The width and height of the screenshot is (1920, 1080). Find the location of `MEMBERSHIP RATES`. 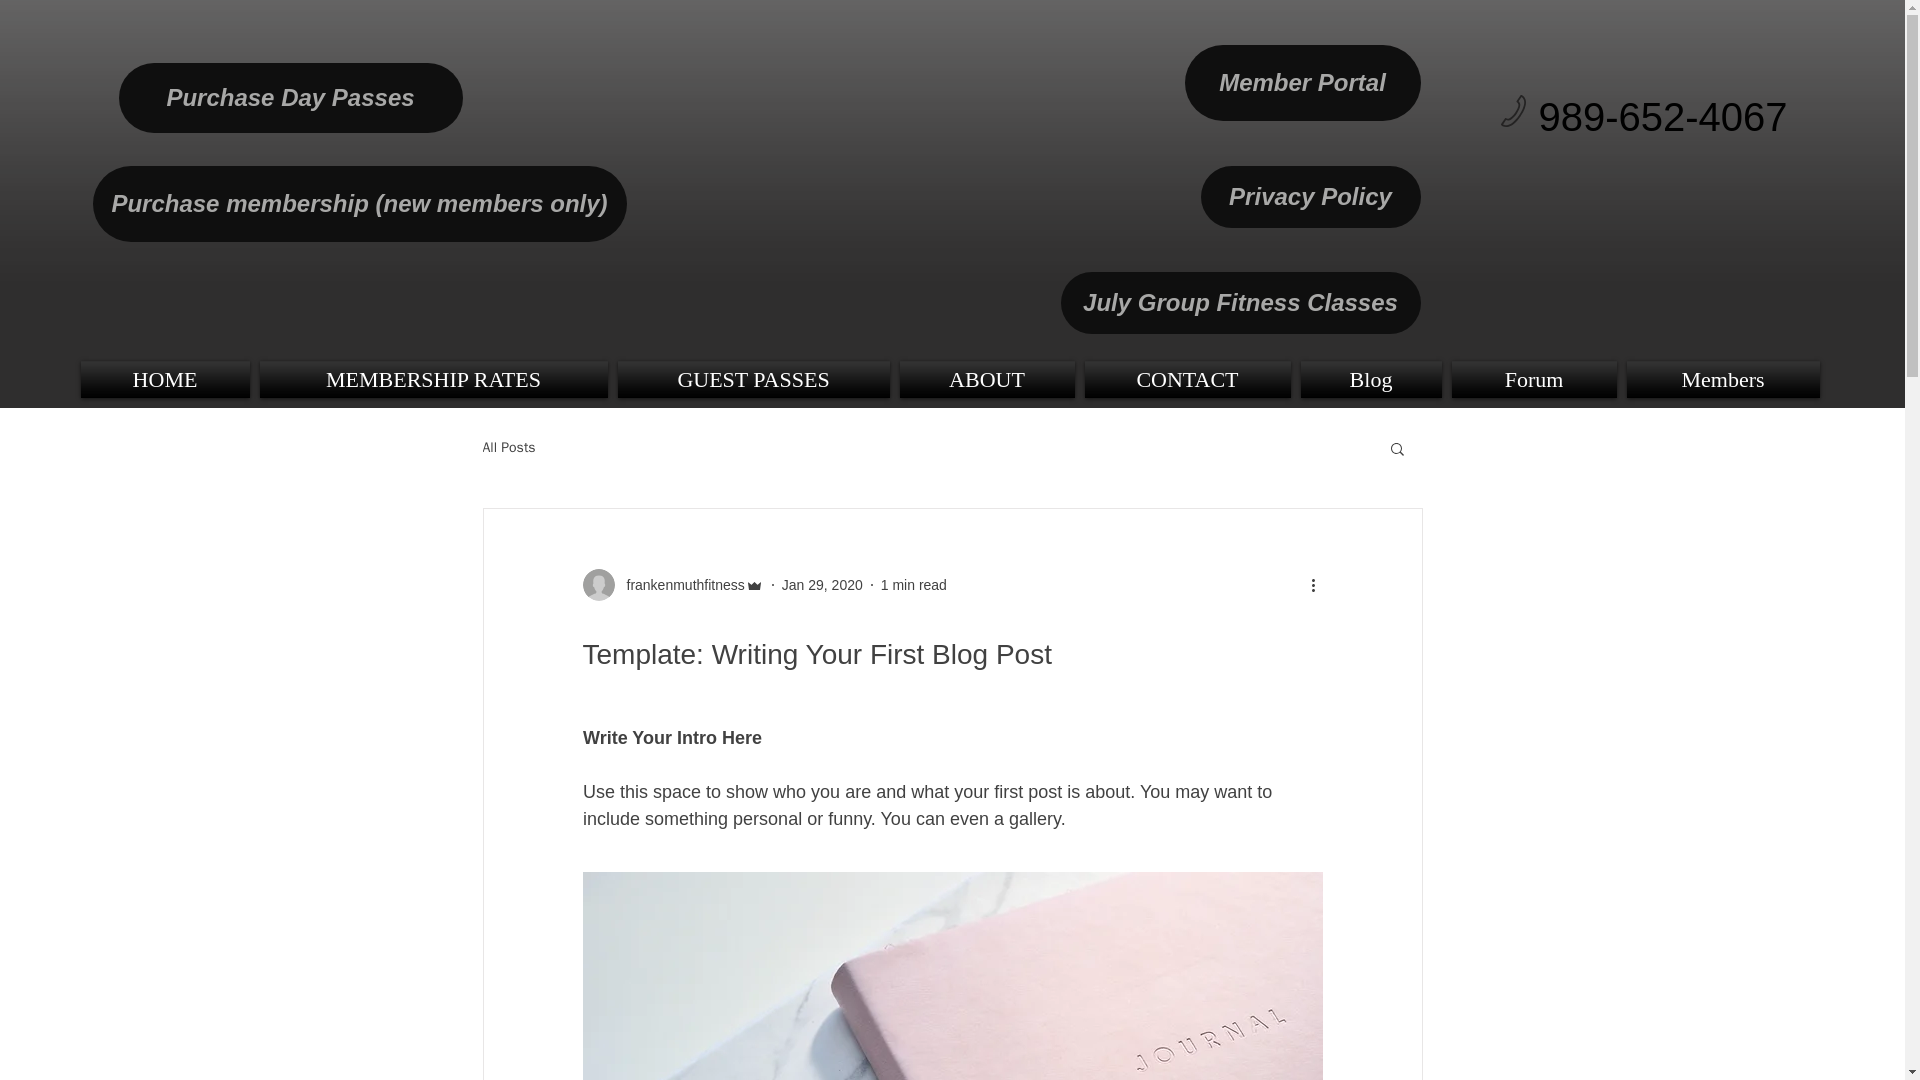

MEMBERSHIP RATES is located at coordinates (432, 379).